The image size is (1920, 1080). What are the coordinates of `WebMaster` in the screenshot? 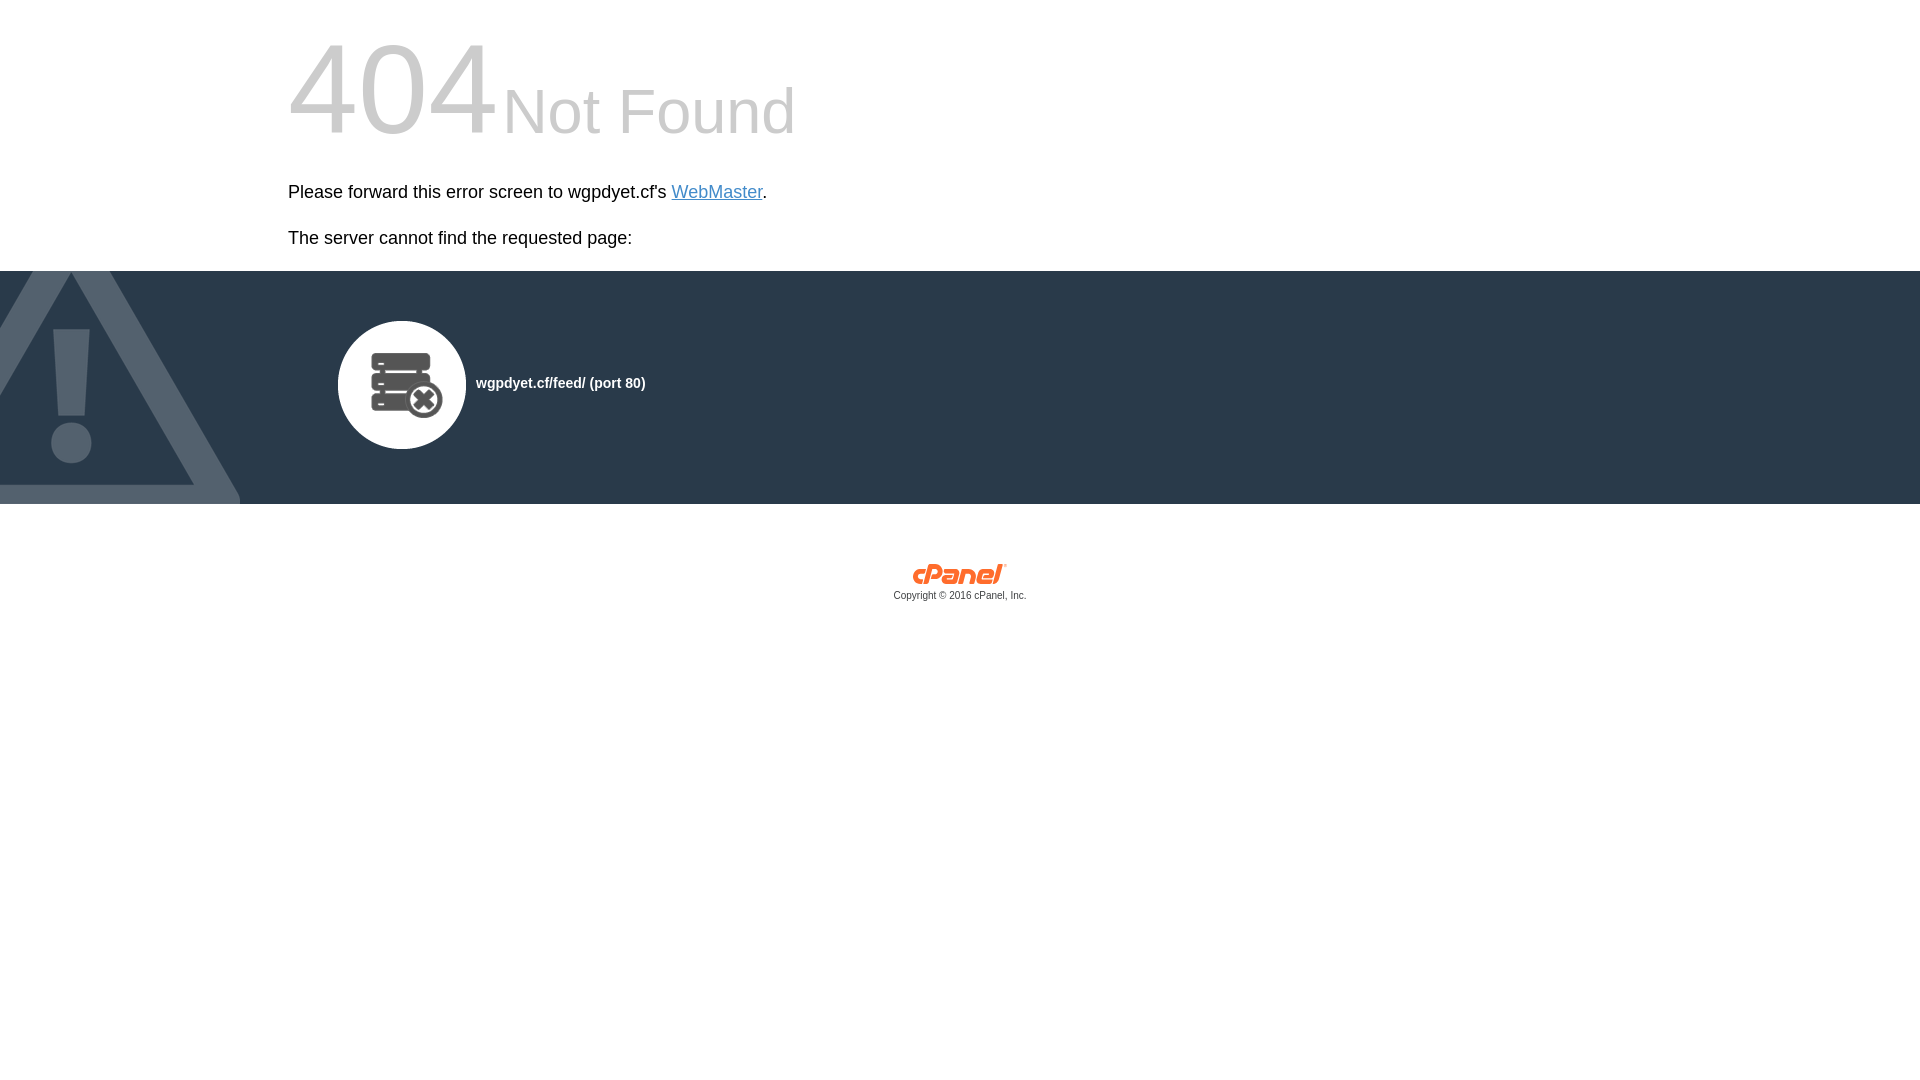 It's located at (718, 192).